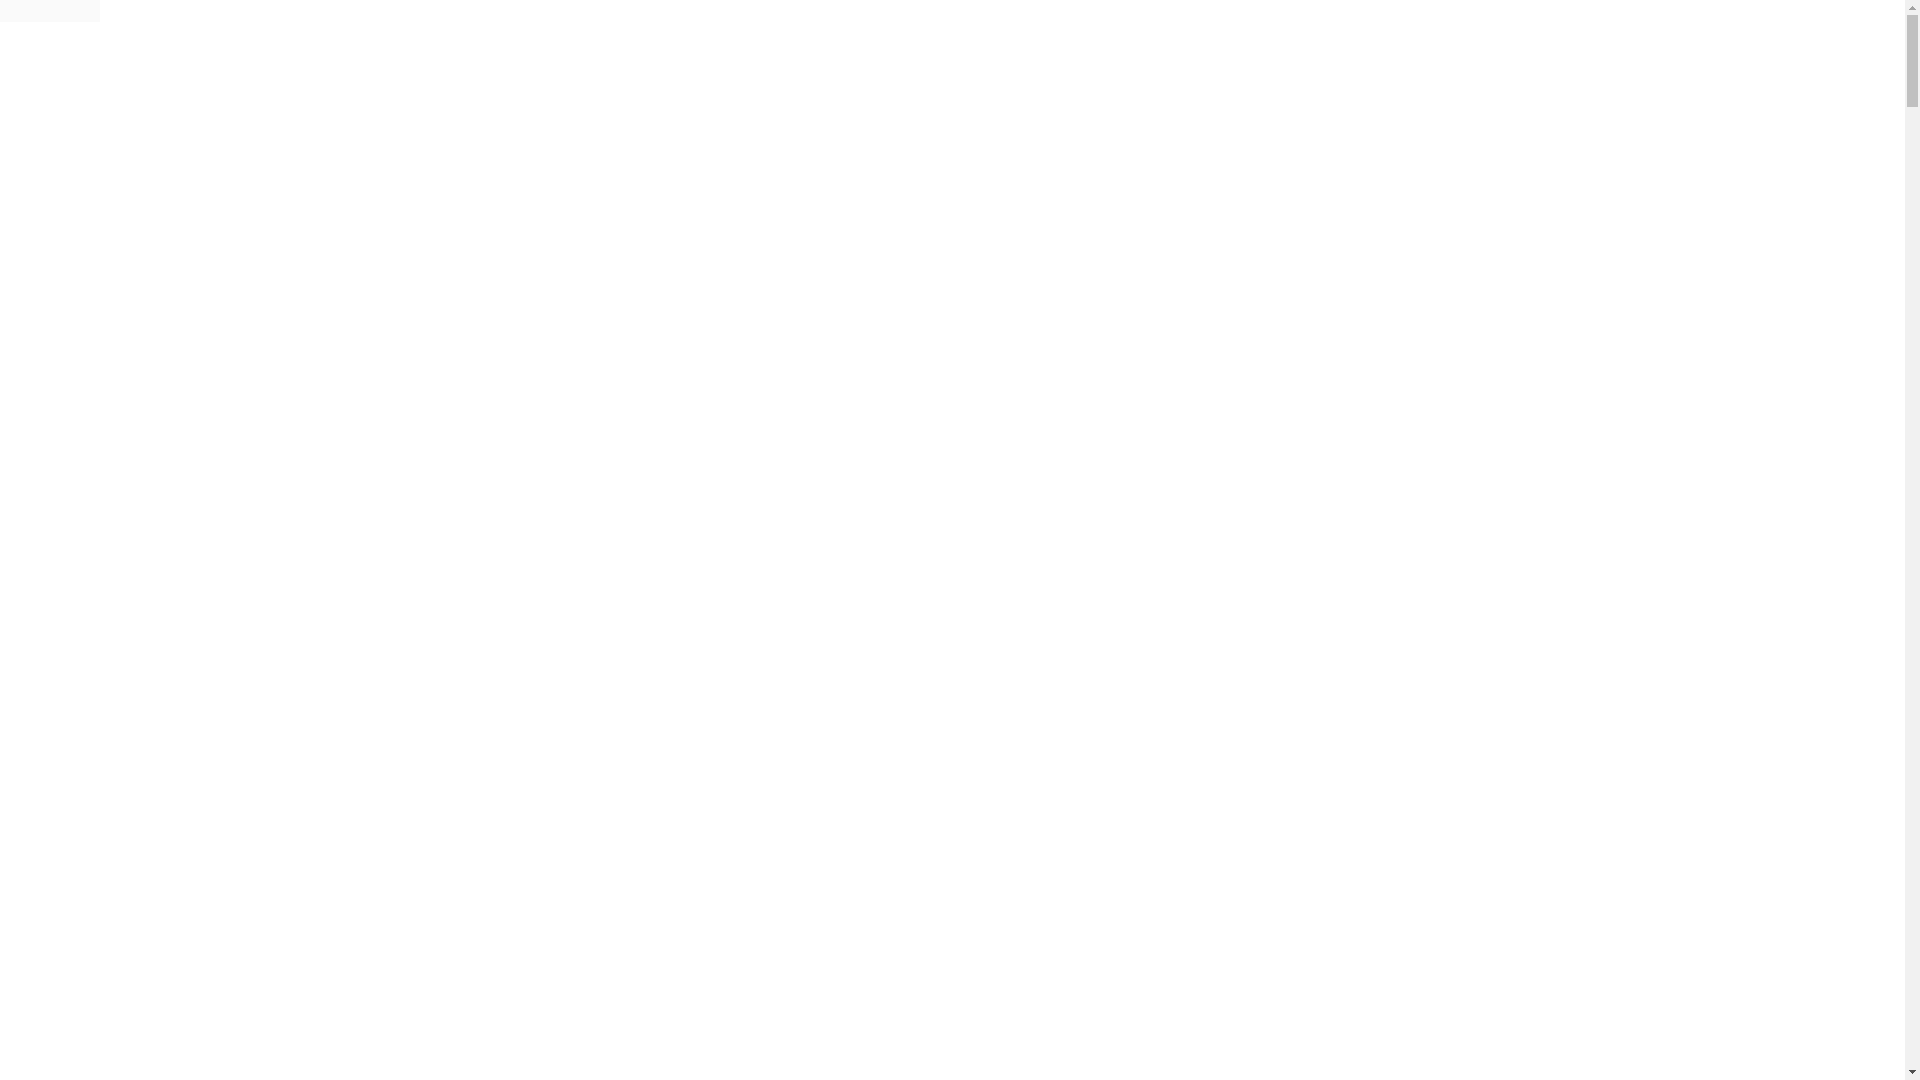  Describe the element at coordinates (156, 926) in the screenshot. I see `Bralettes` at that location.